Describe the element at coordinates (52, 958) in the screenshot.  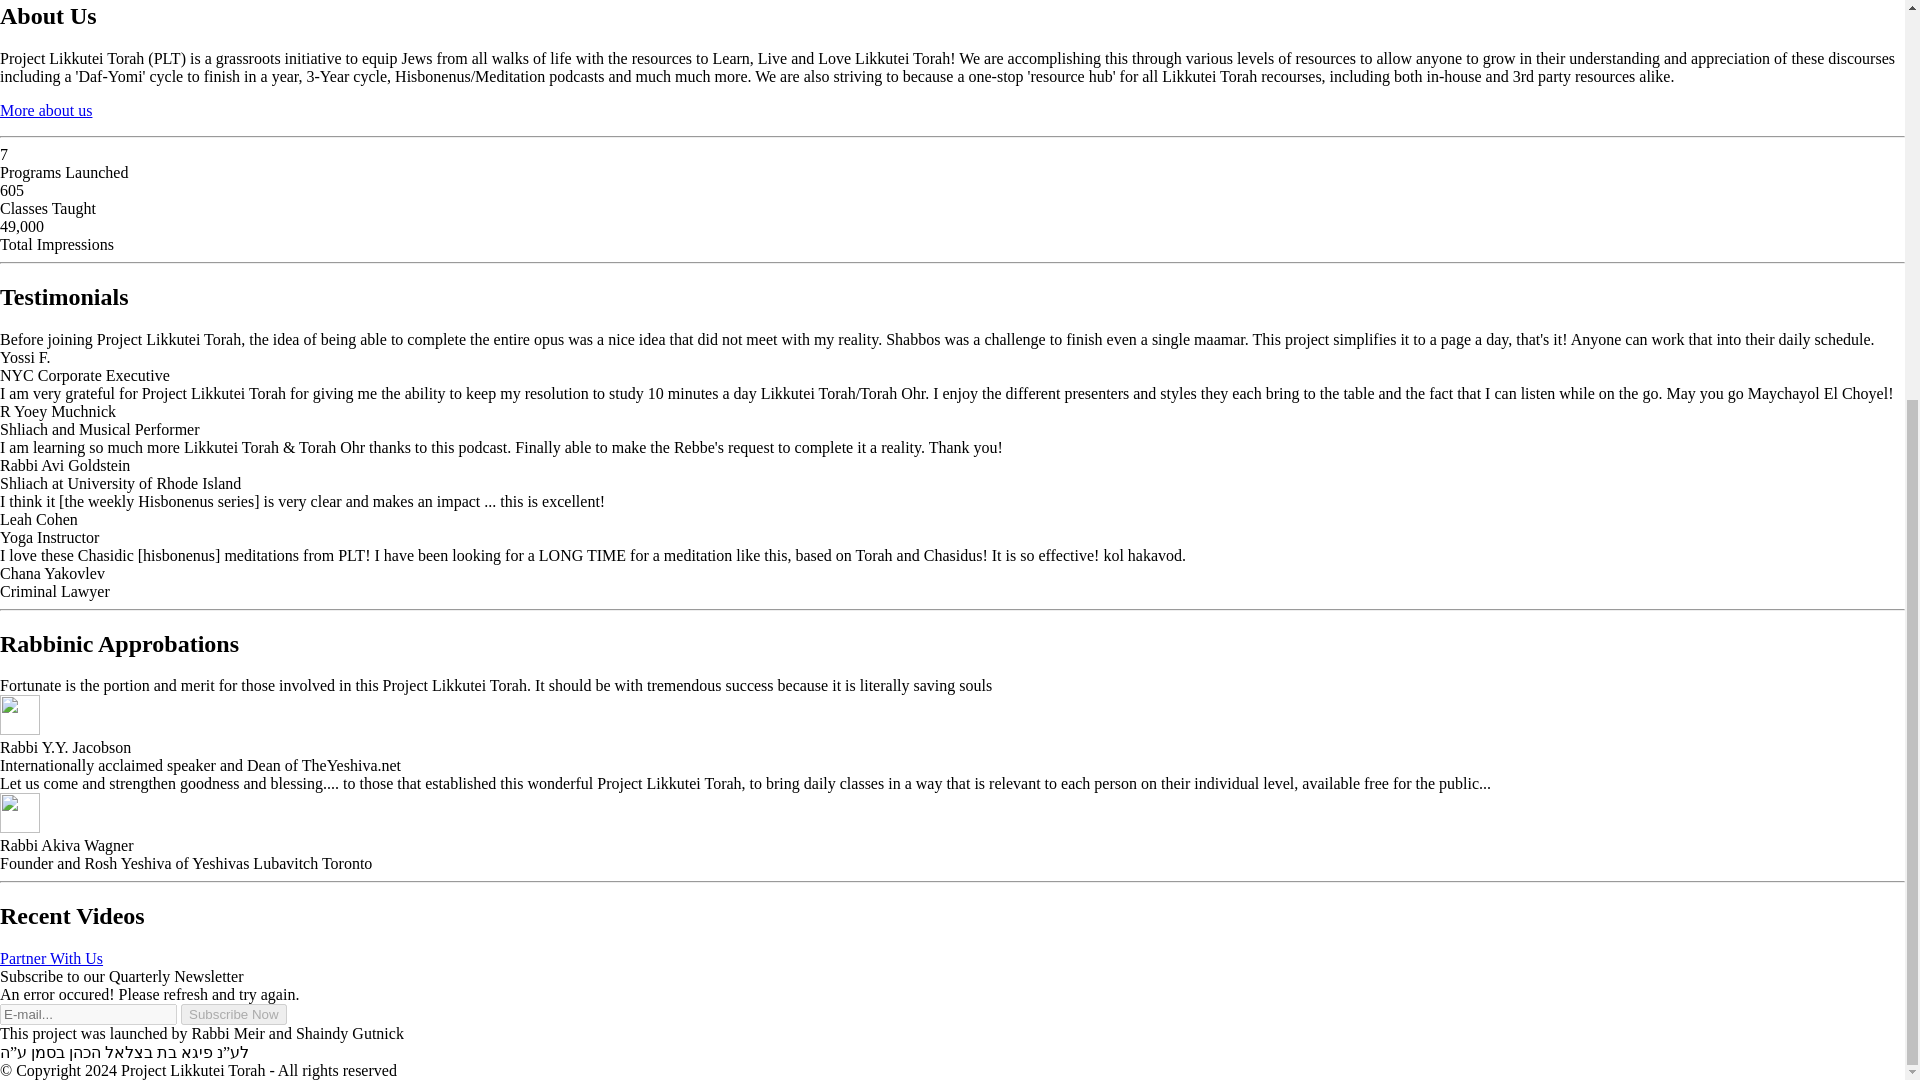
I see `Partner With Us` at that location.